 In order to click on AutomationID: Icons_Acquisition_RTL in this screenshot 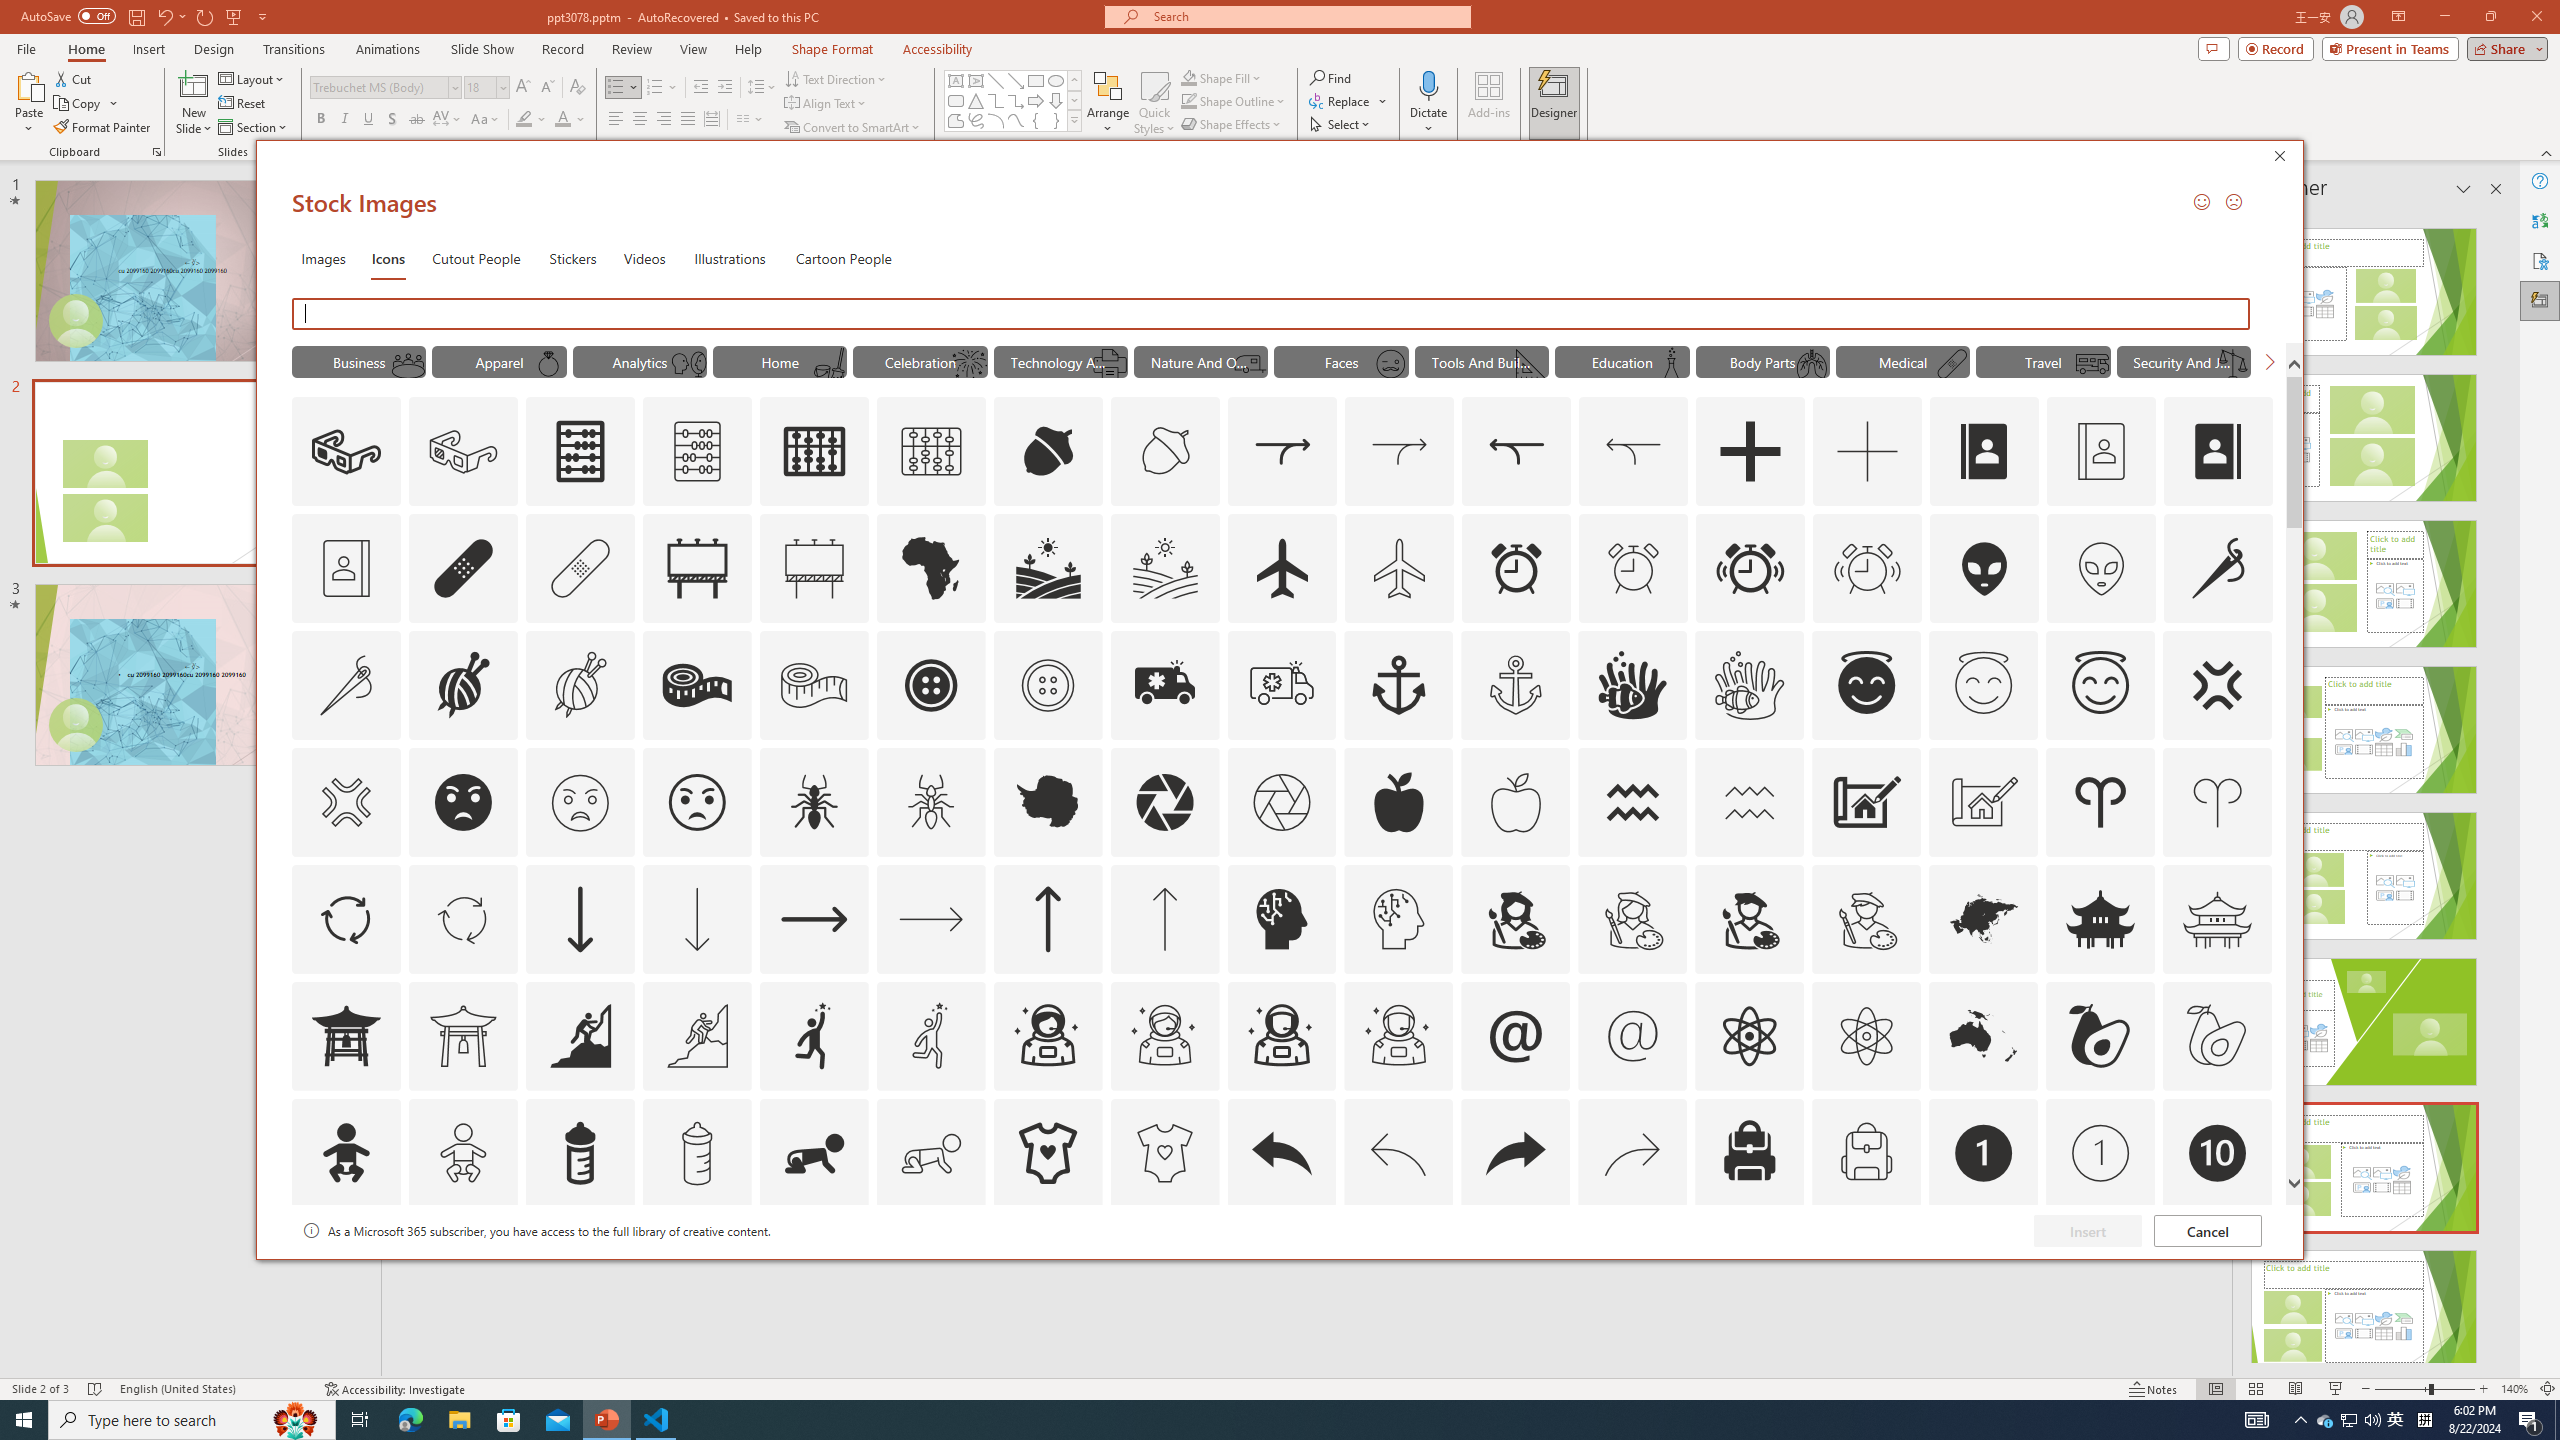, I will do `click(1518, 452)`.